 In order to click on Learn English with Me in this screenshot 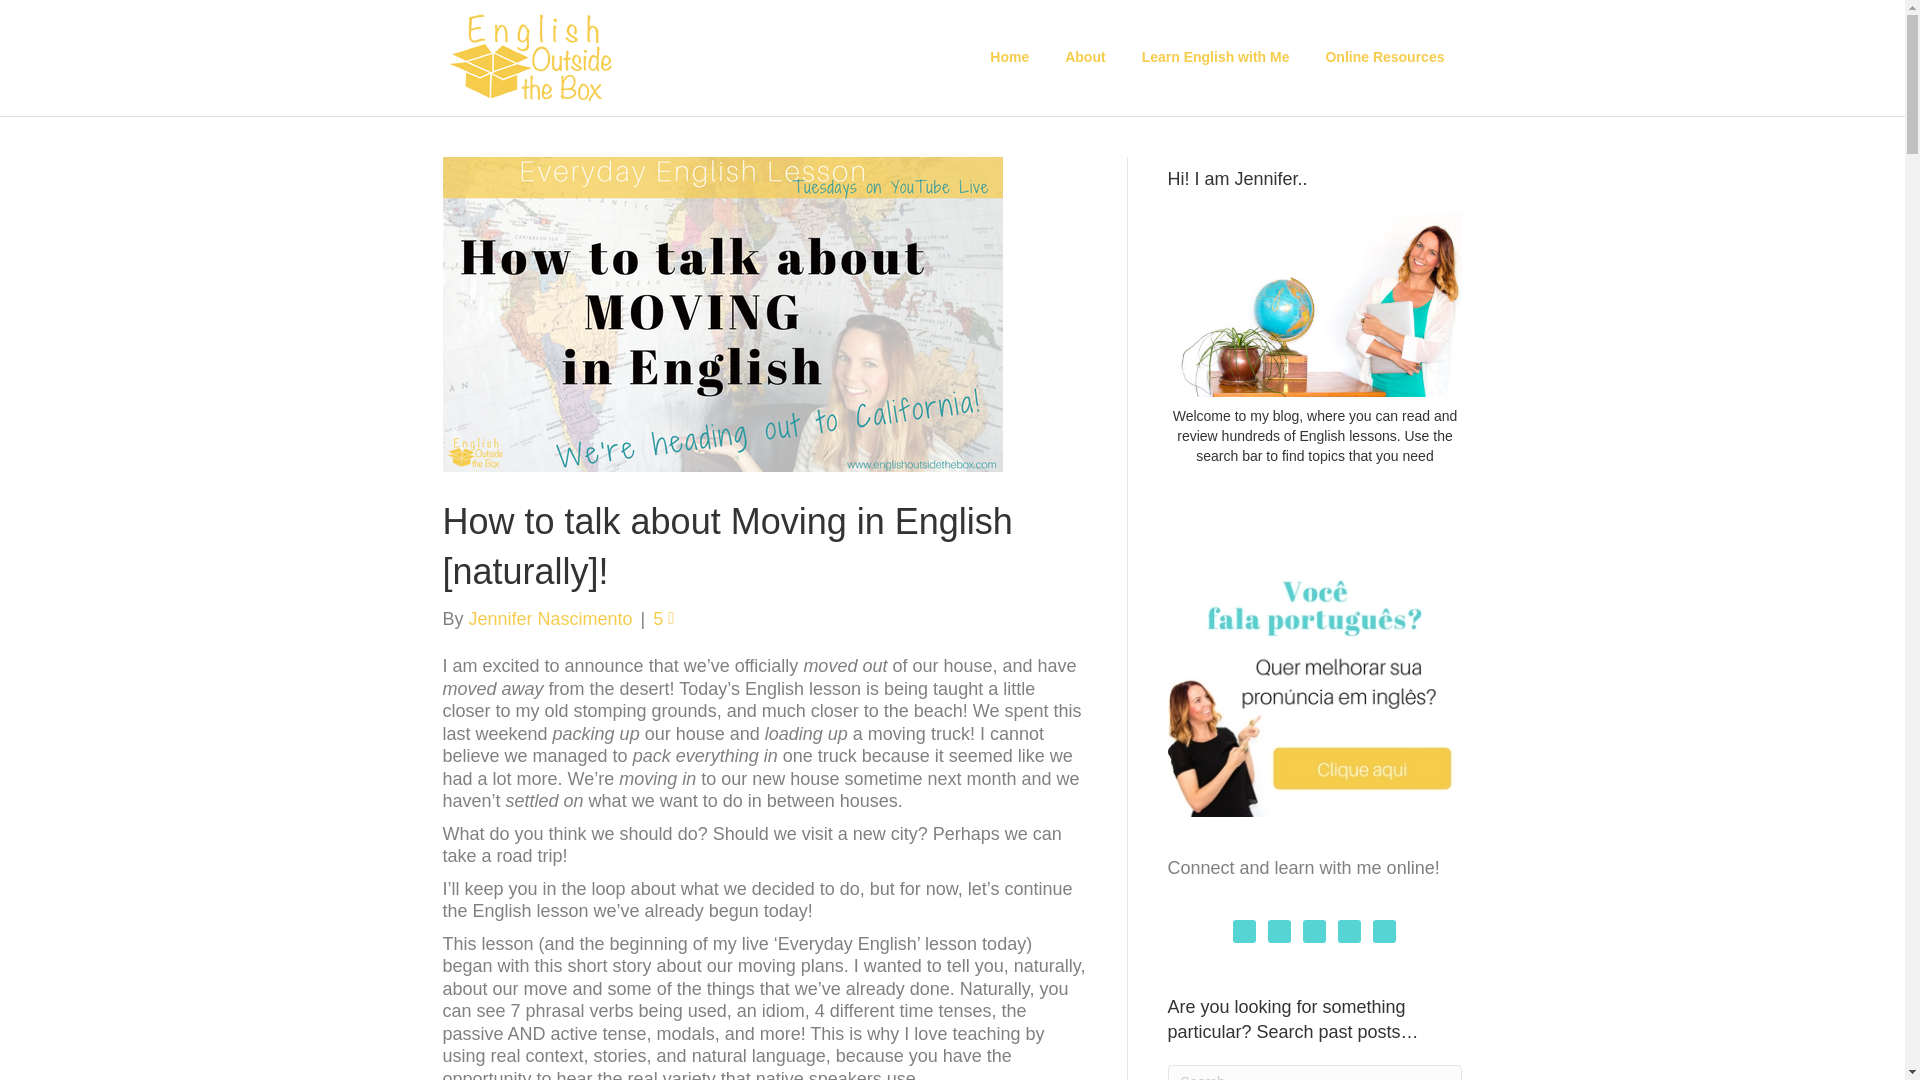, I will do `click(1215, 58)`.